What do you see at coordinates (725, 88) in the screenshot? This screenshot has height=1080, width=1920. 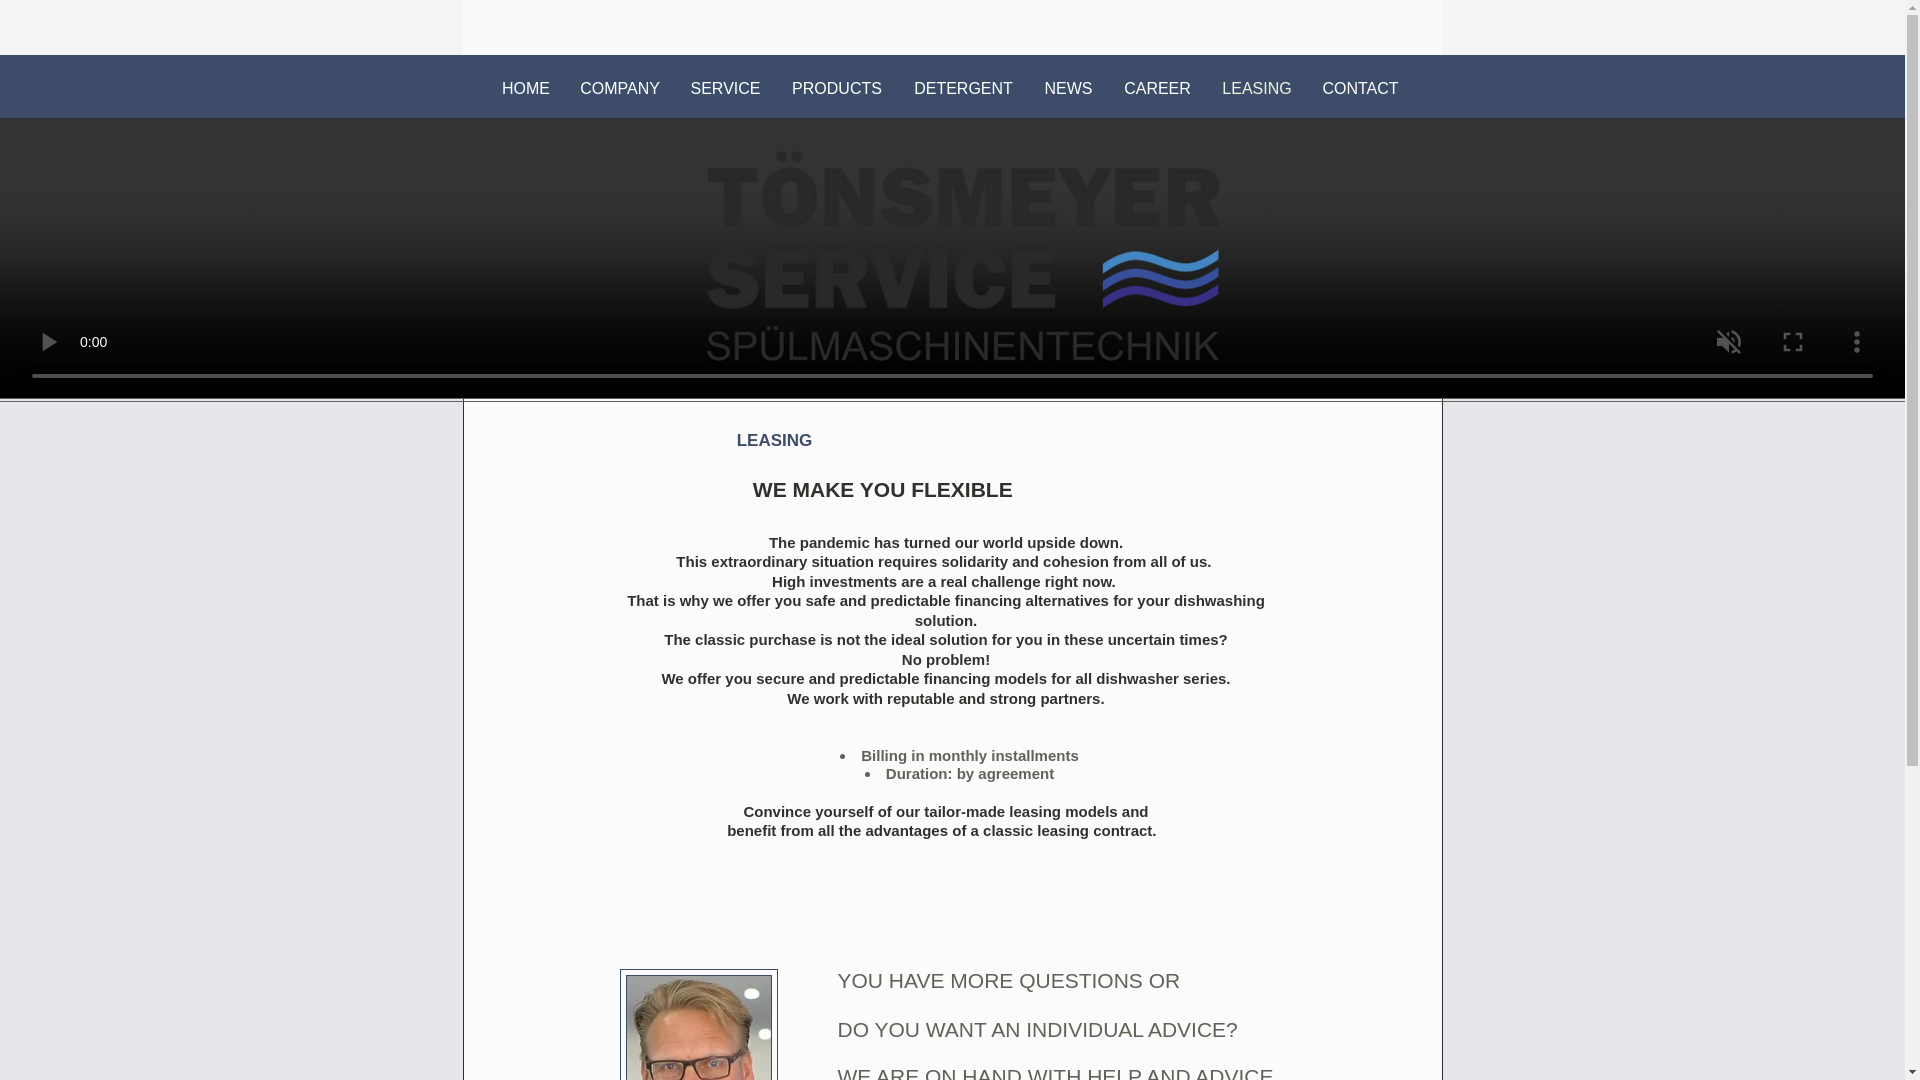 I see `SERVICE` at bounding box center [725, 88].